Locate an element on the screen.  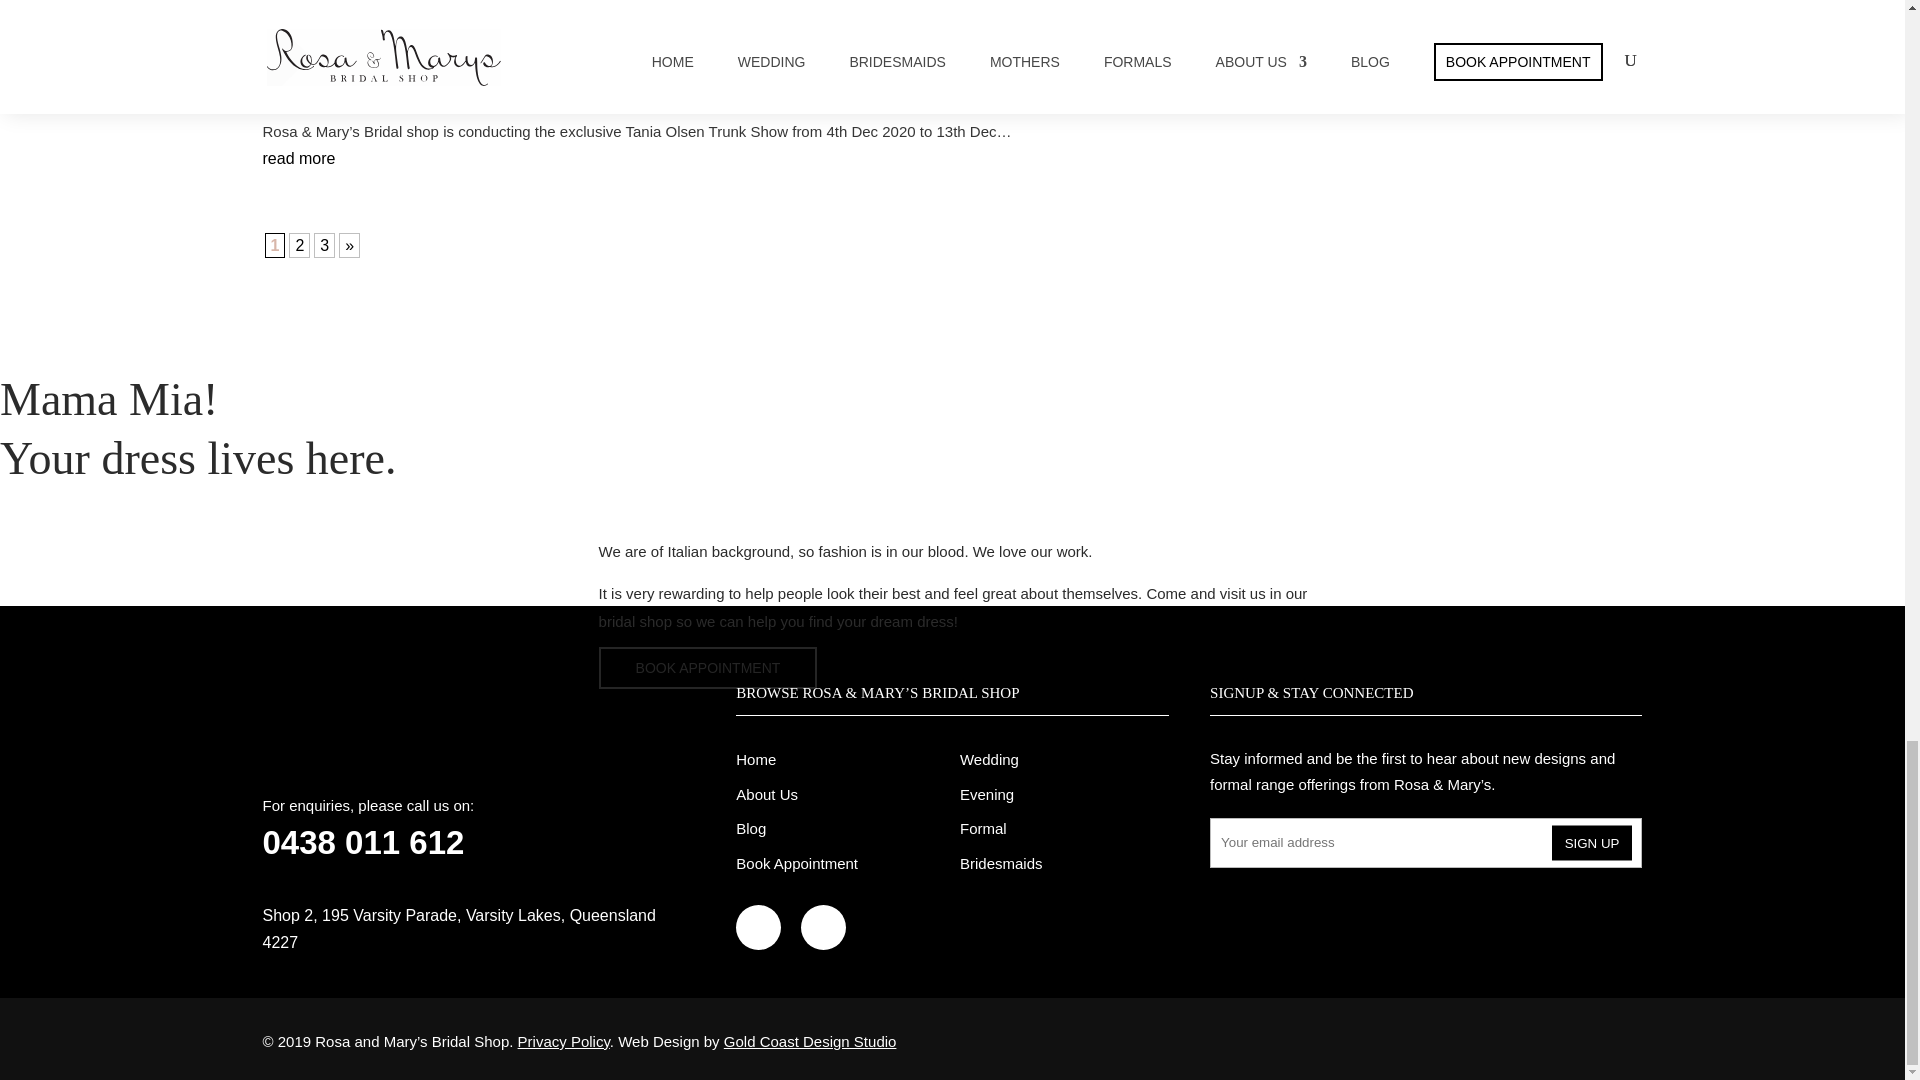
Blog is located at coordinates (750, 828).